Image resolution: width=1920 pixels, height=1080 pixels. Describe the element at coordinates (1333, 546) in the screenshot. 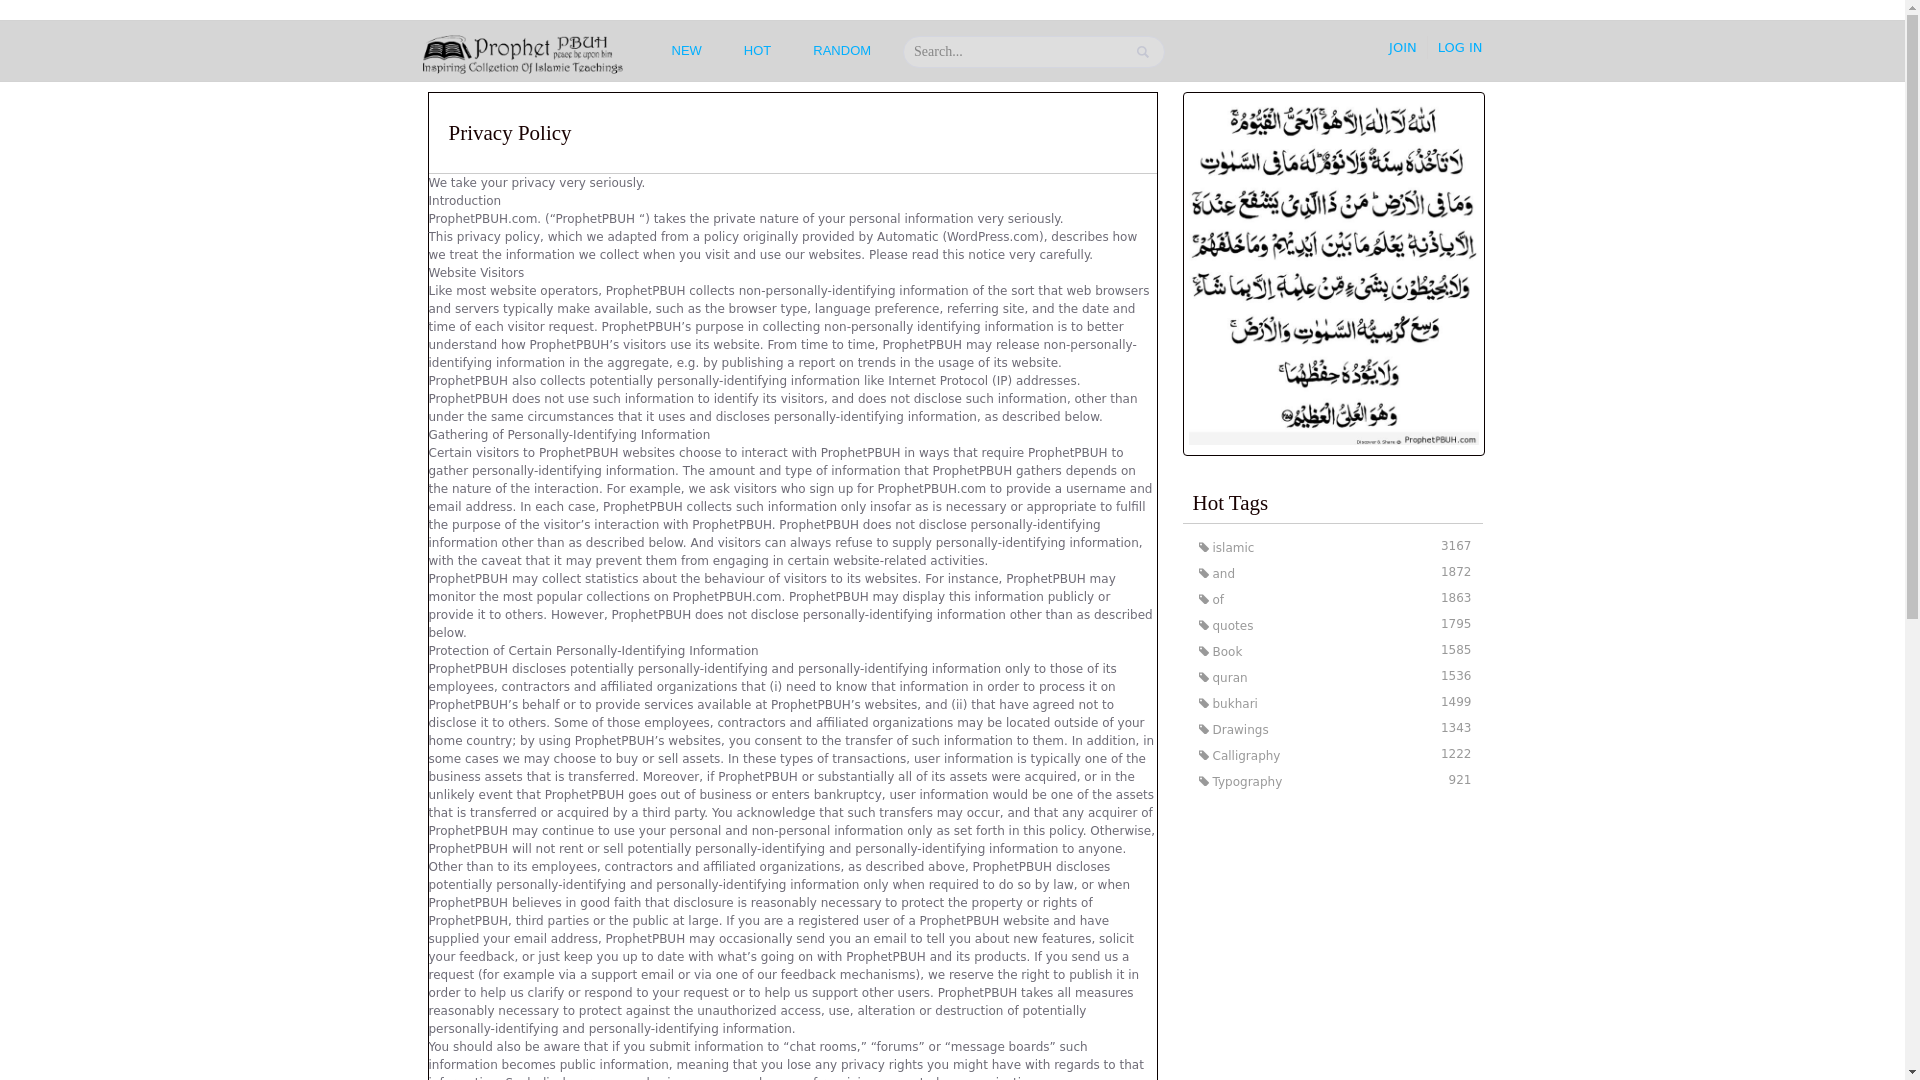

I see `NEW` at that location.